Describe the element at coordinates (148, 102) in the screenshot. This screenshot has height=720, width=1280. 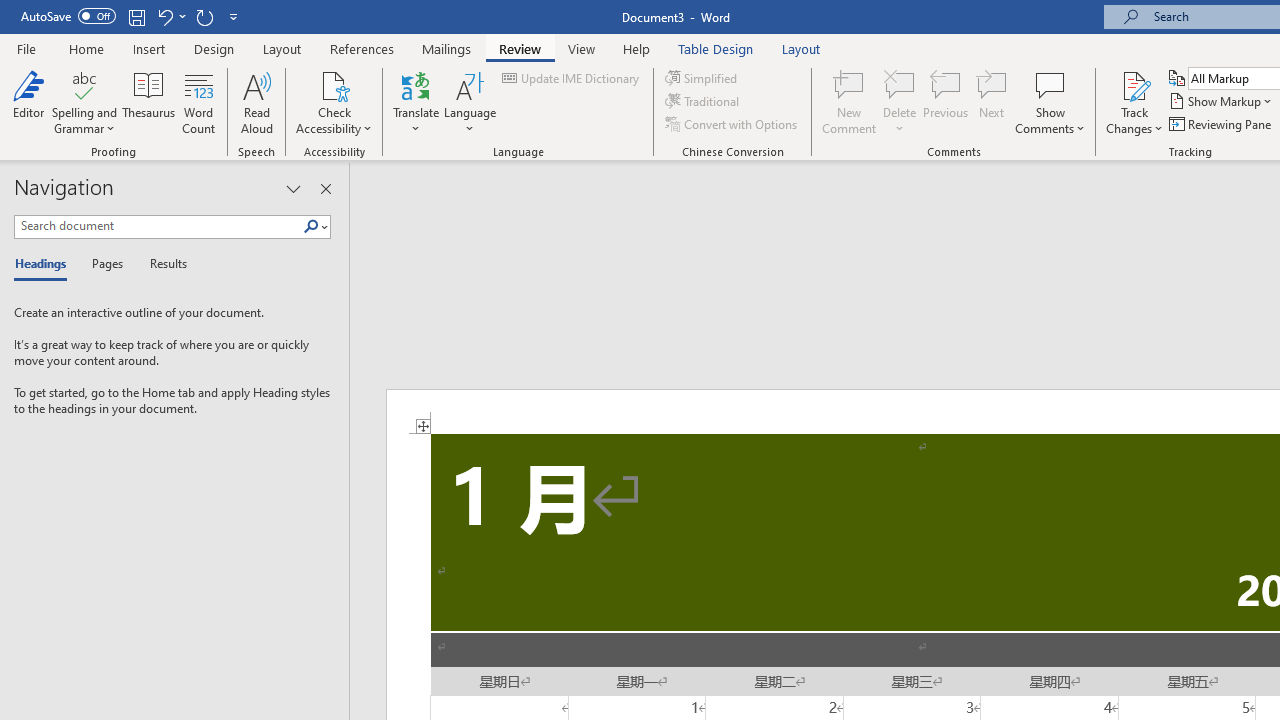
I see `Thesaurus...` at that location.